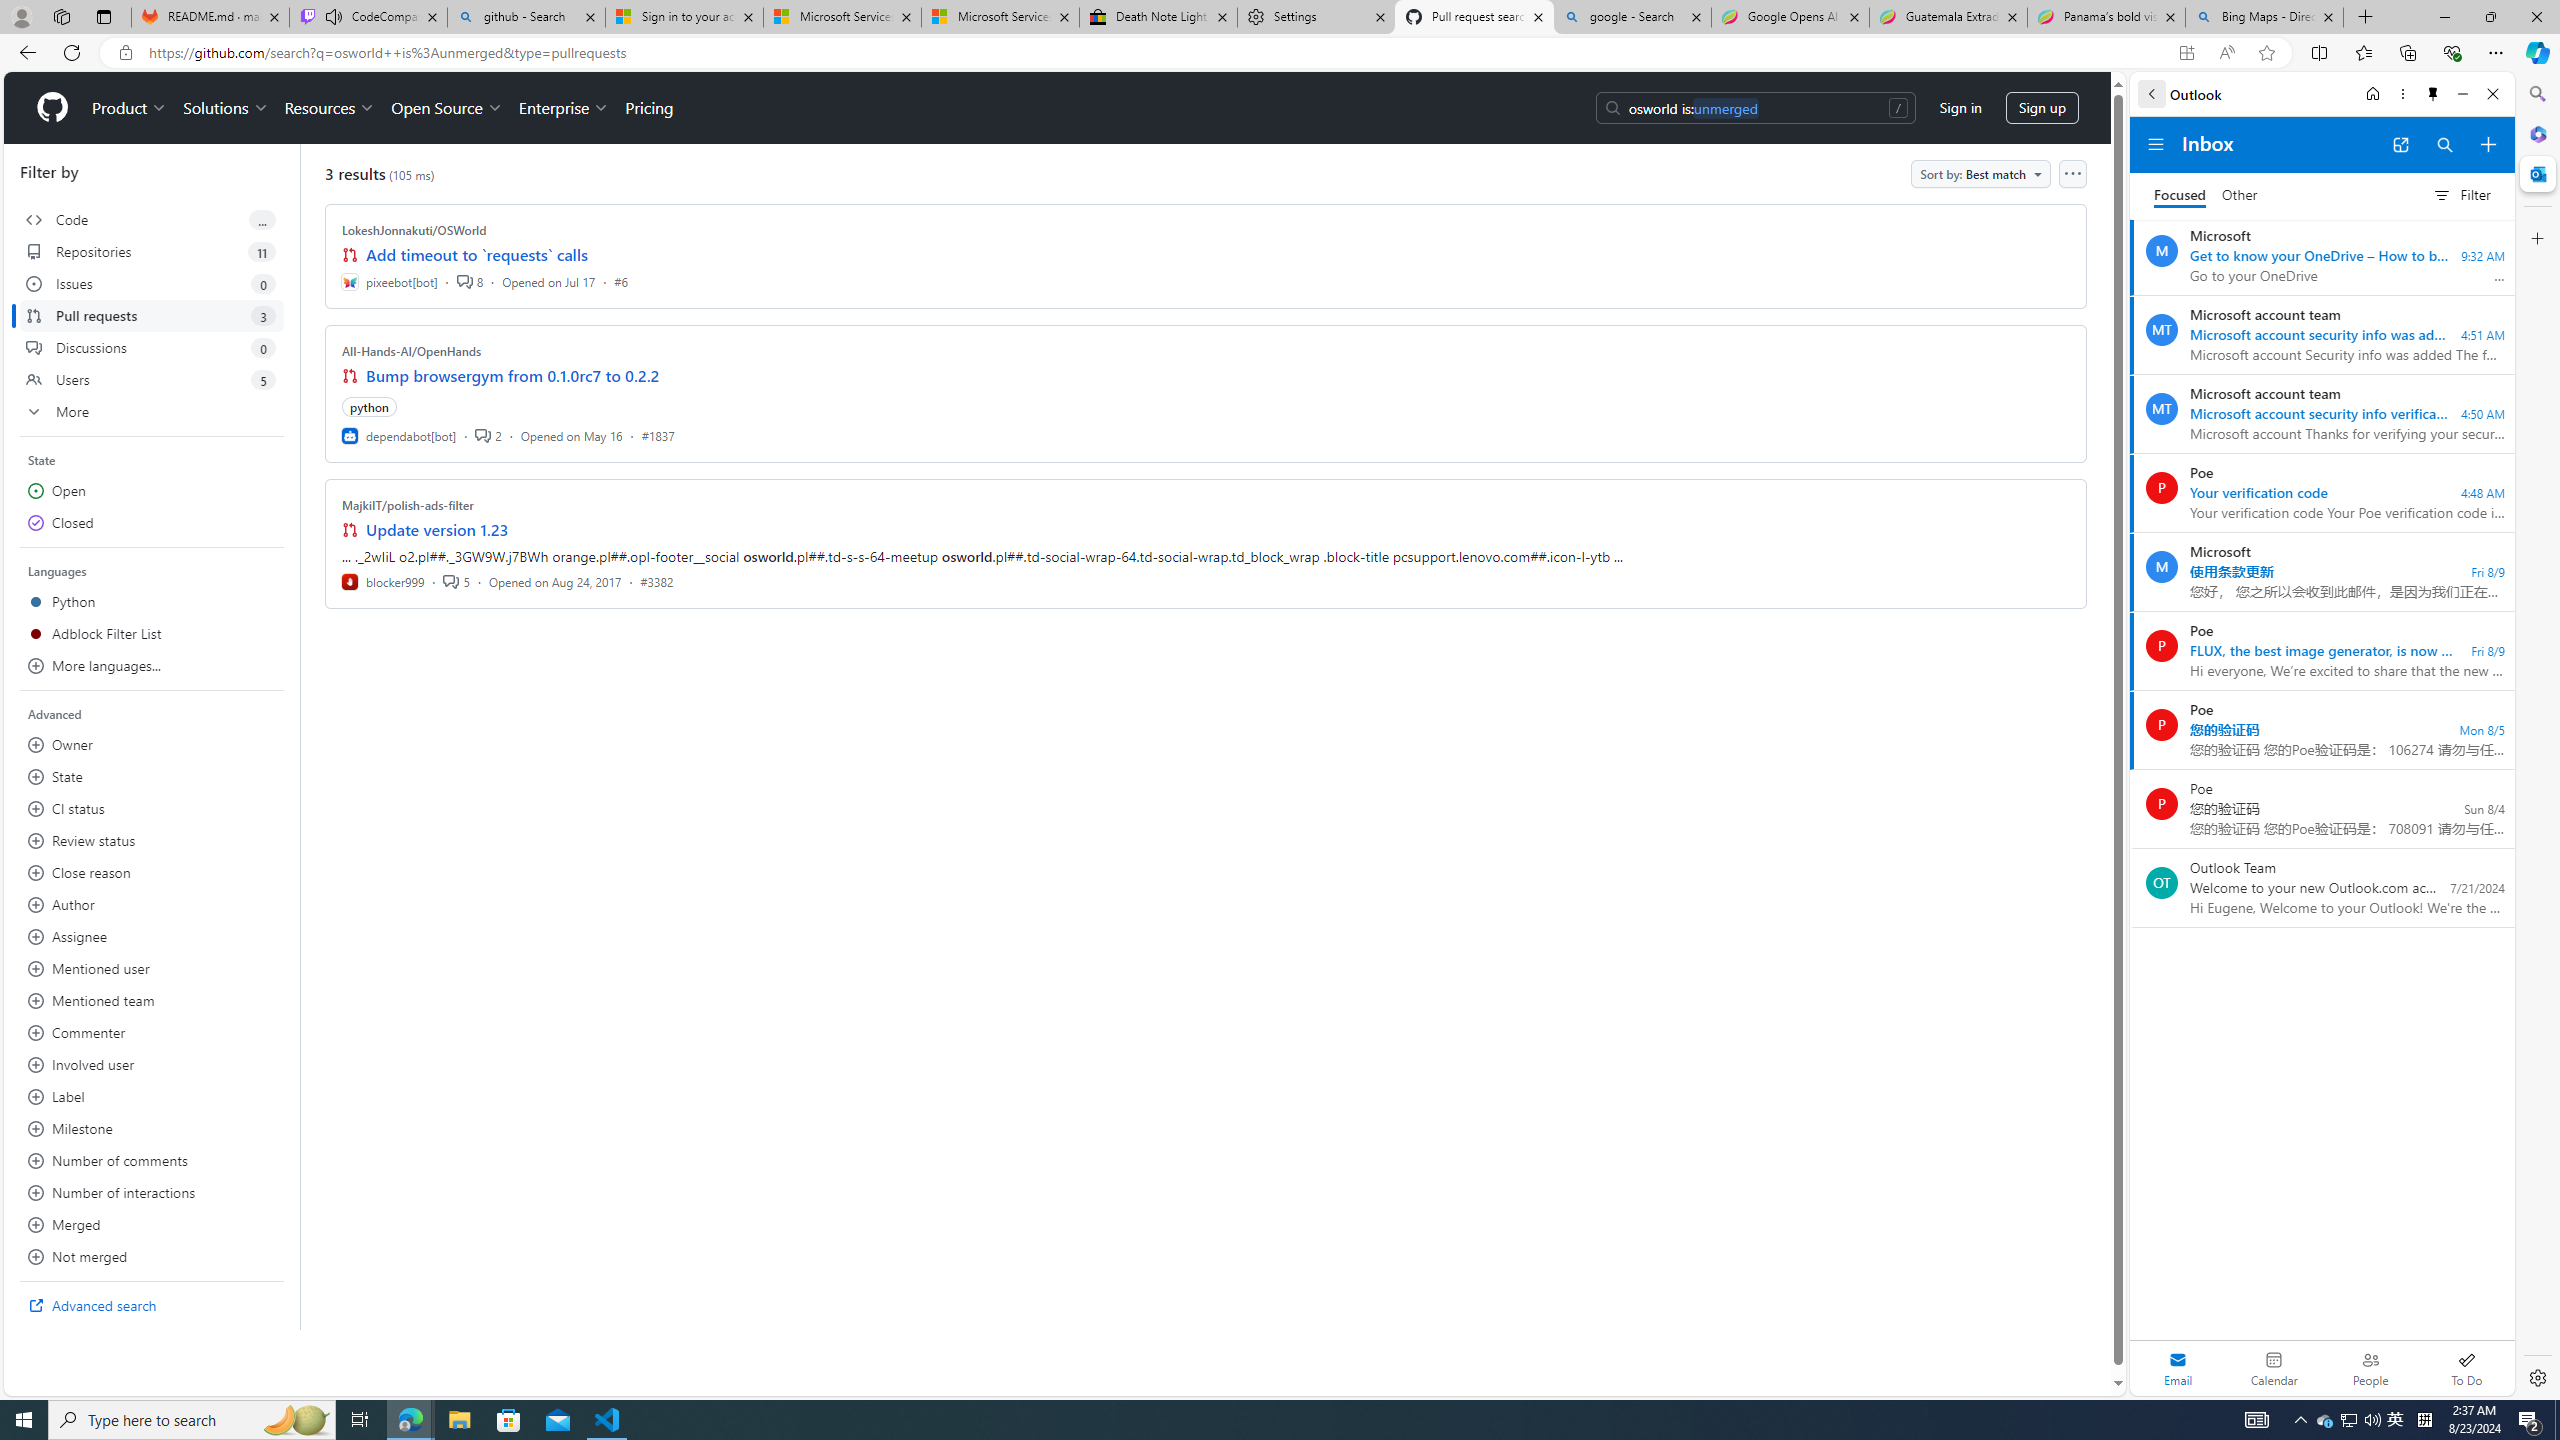  What do you see at coordinates (2178, 1368) in the screenshot?
I see `Selected mail module` at bounding box center [2178, 1368].